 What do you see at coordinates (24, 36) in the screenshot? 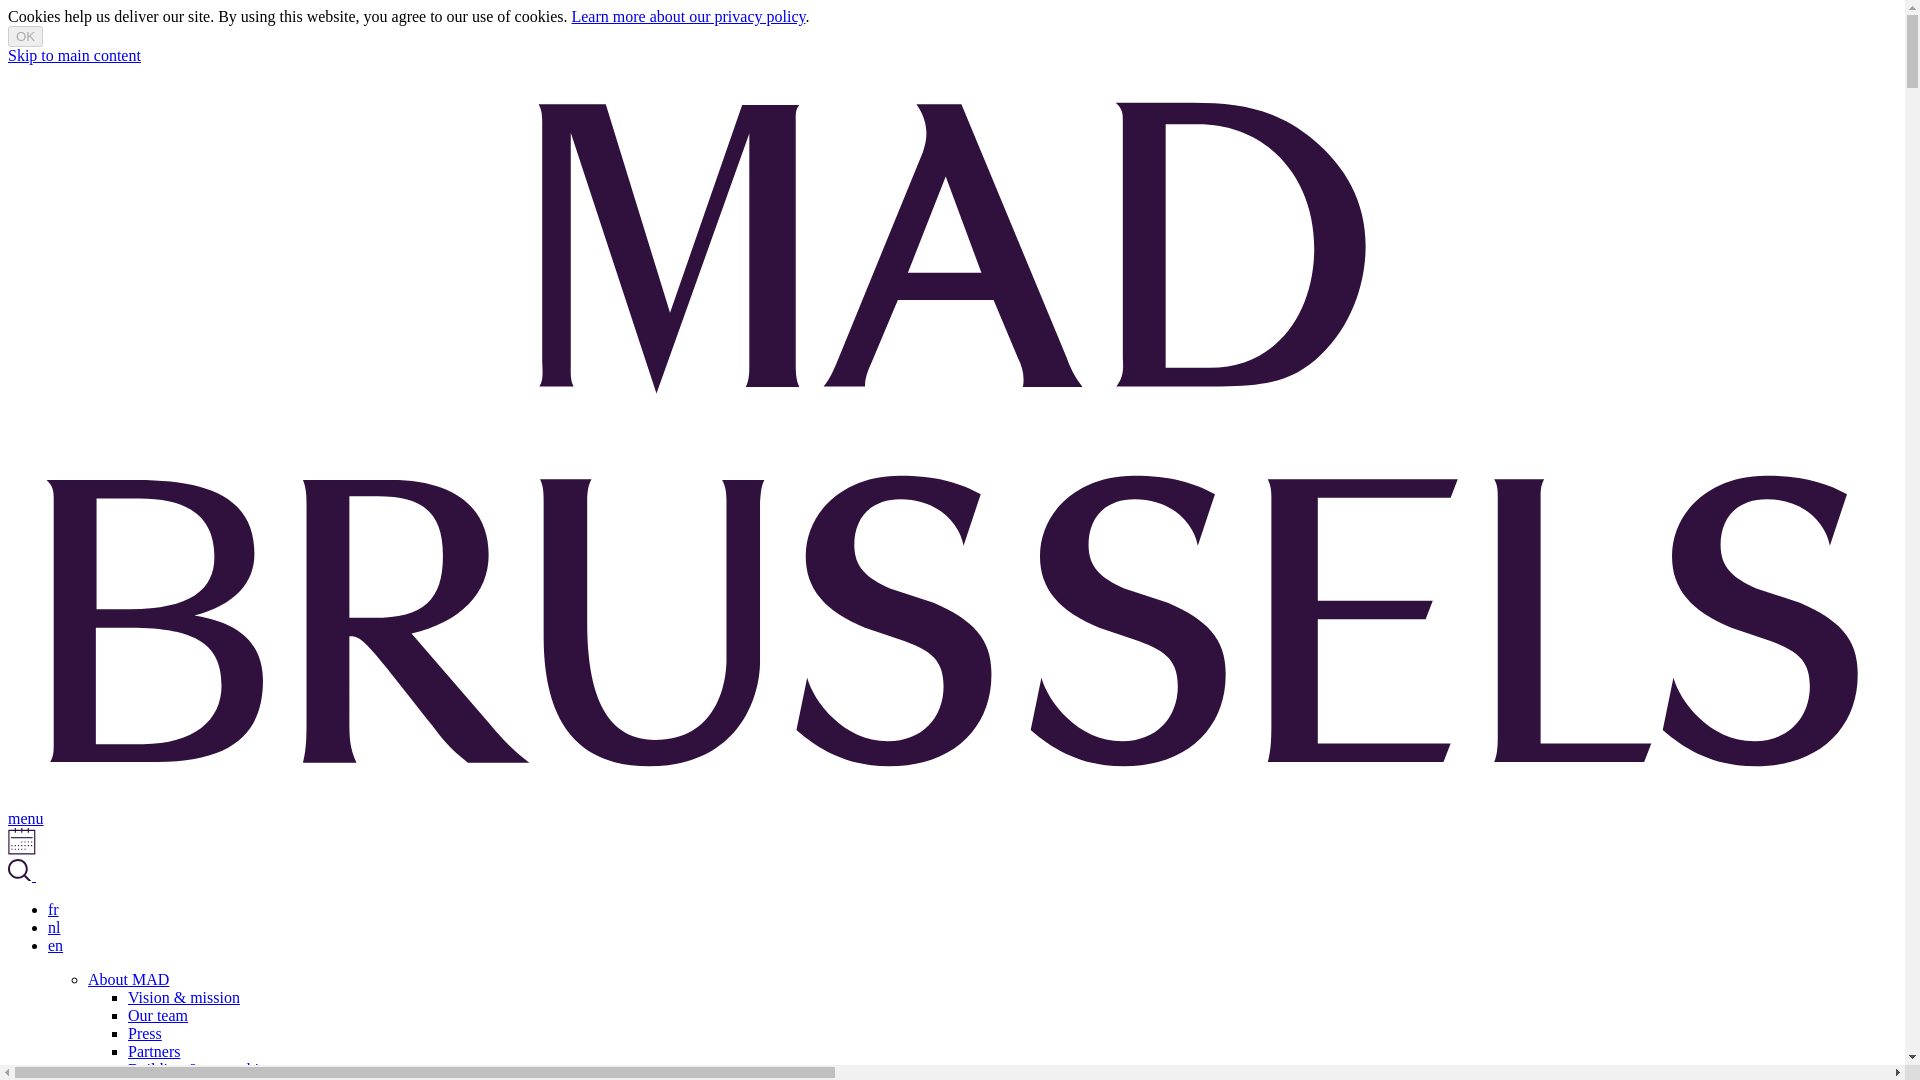
I see `OK` at bounding box center [24, 36].